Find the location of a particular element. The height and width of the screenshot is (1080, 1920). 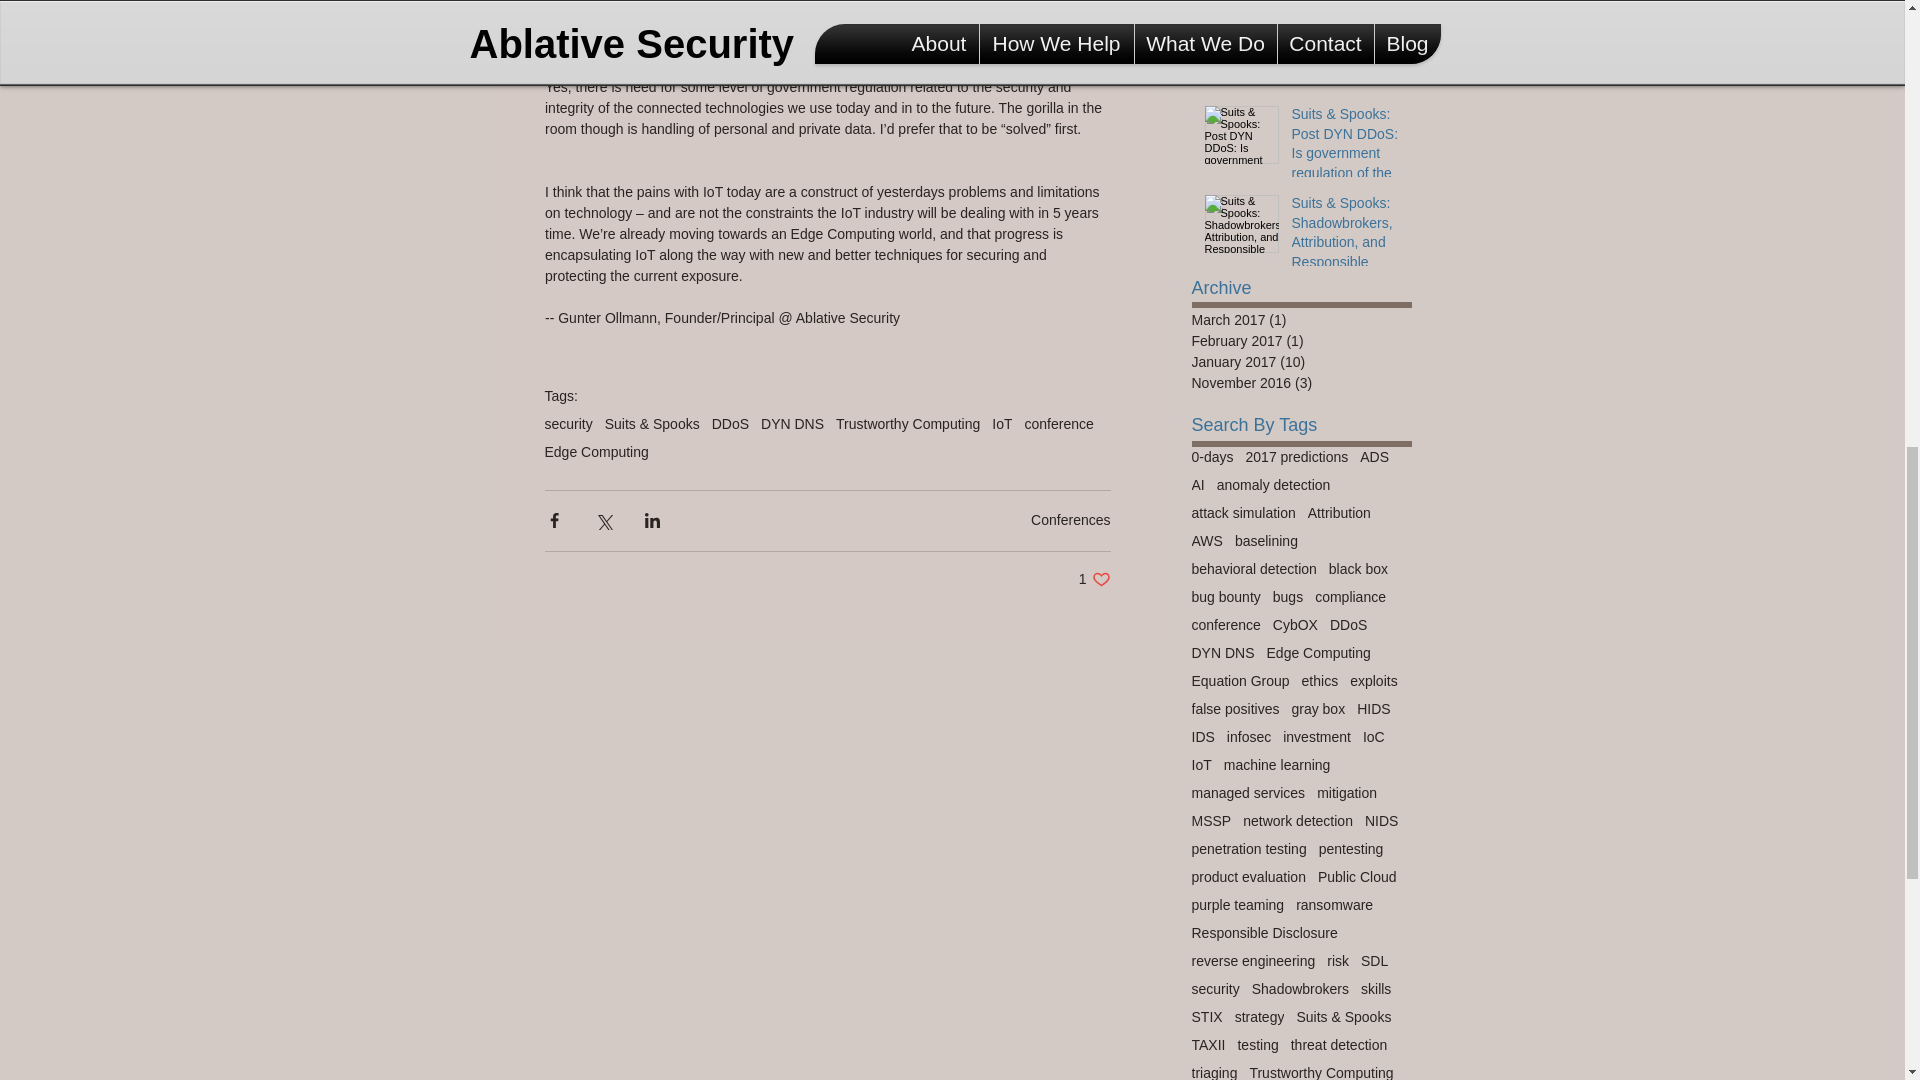

Edge Computing is located at coordinates (1002, 424).